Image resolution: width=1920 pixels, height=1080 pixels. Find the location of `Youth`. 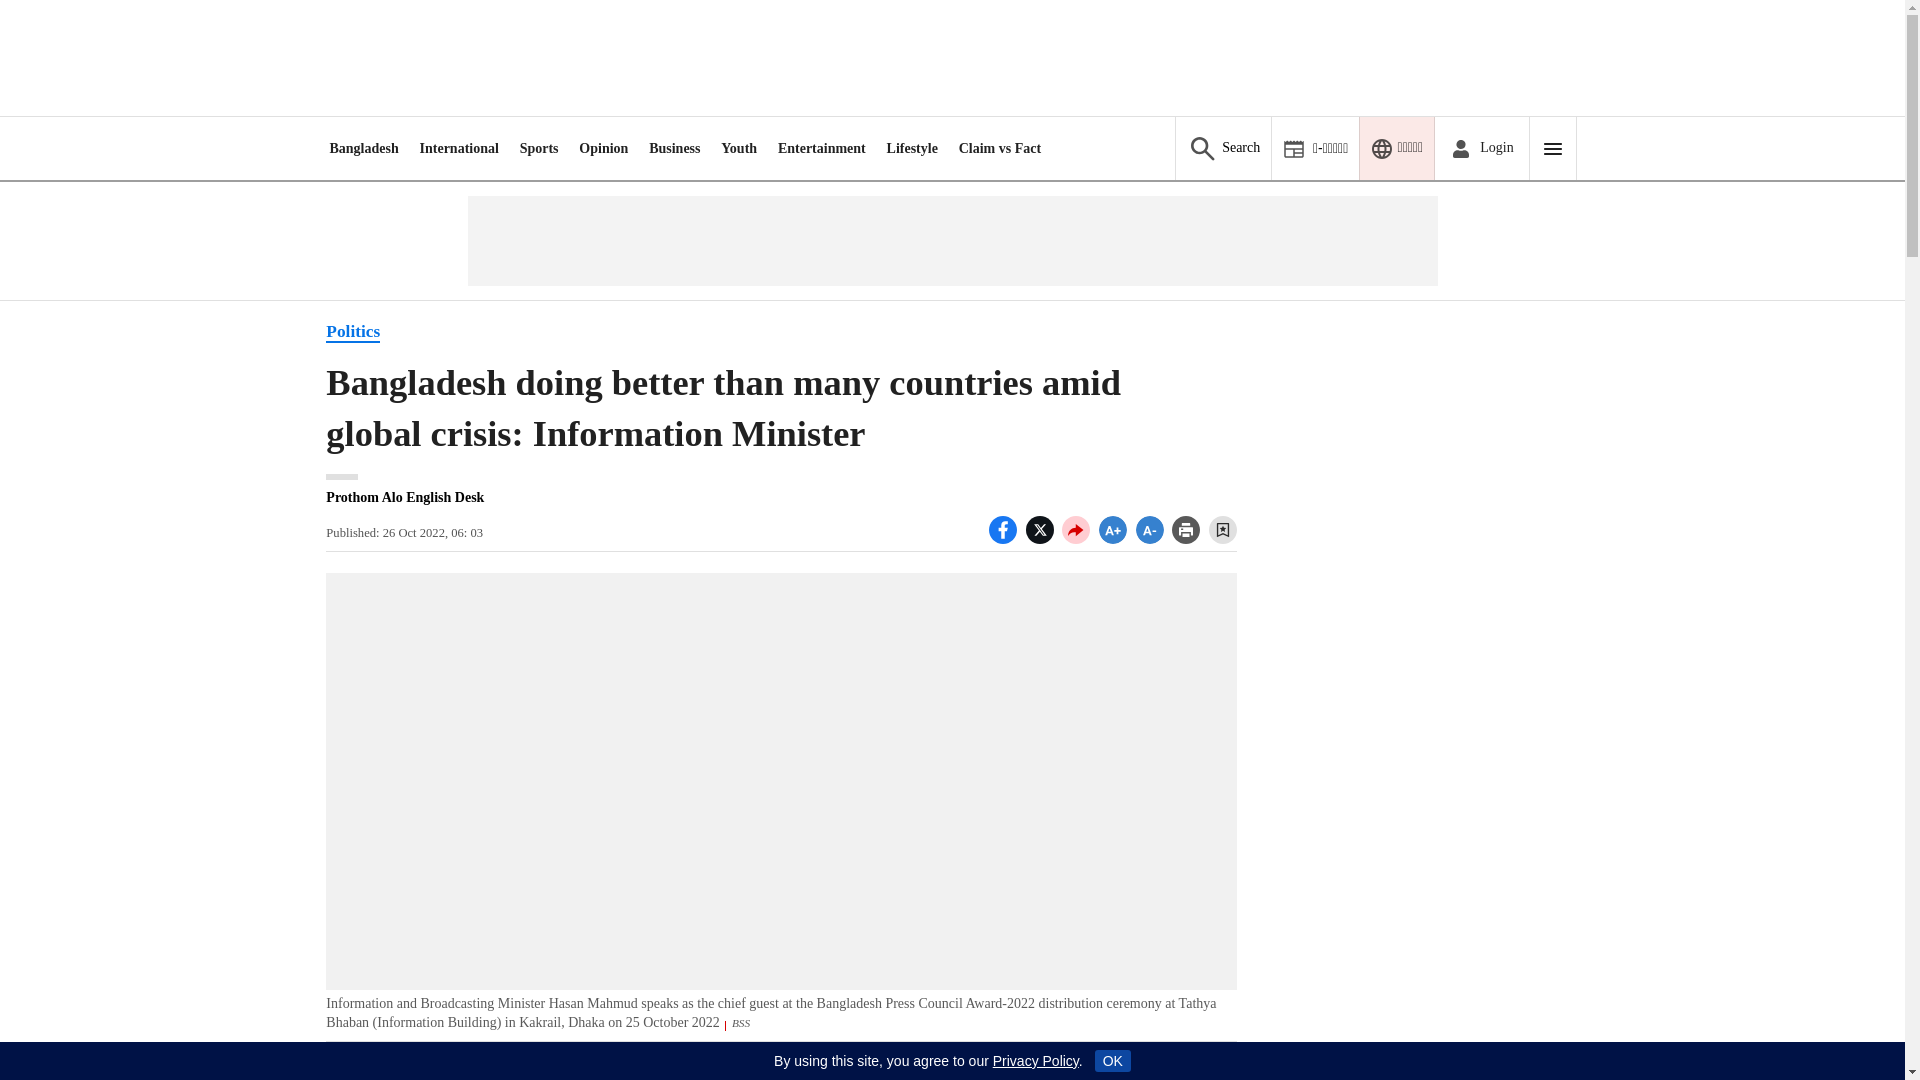

Youth is located at coordinates (738, 148).